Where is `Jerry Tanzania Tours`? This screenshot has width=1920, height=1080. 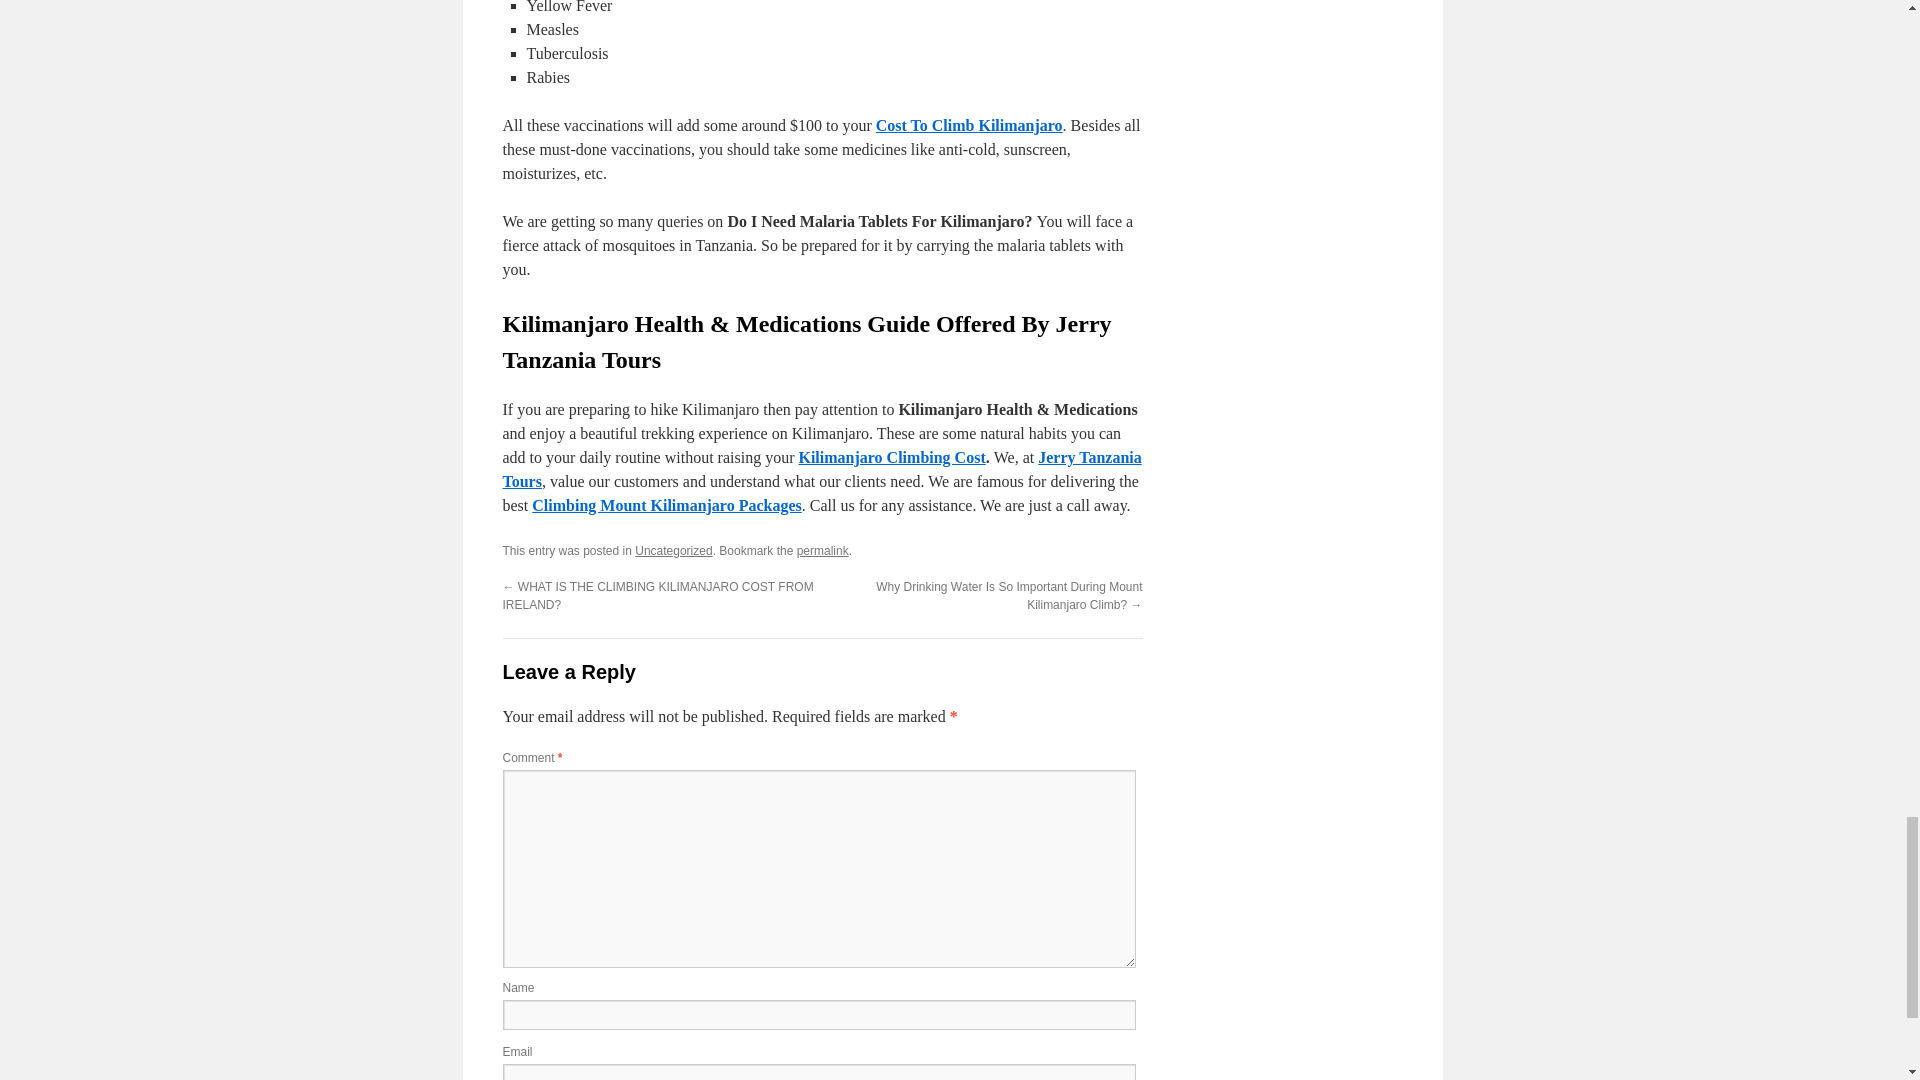 Jerry Tanzania Tours is located at coordinates (820, 470).